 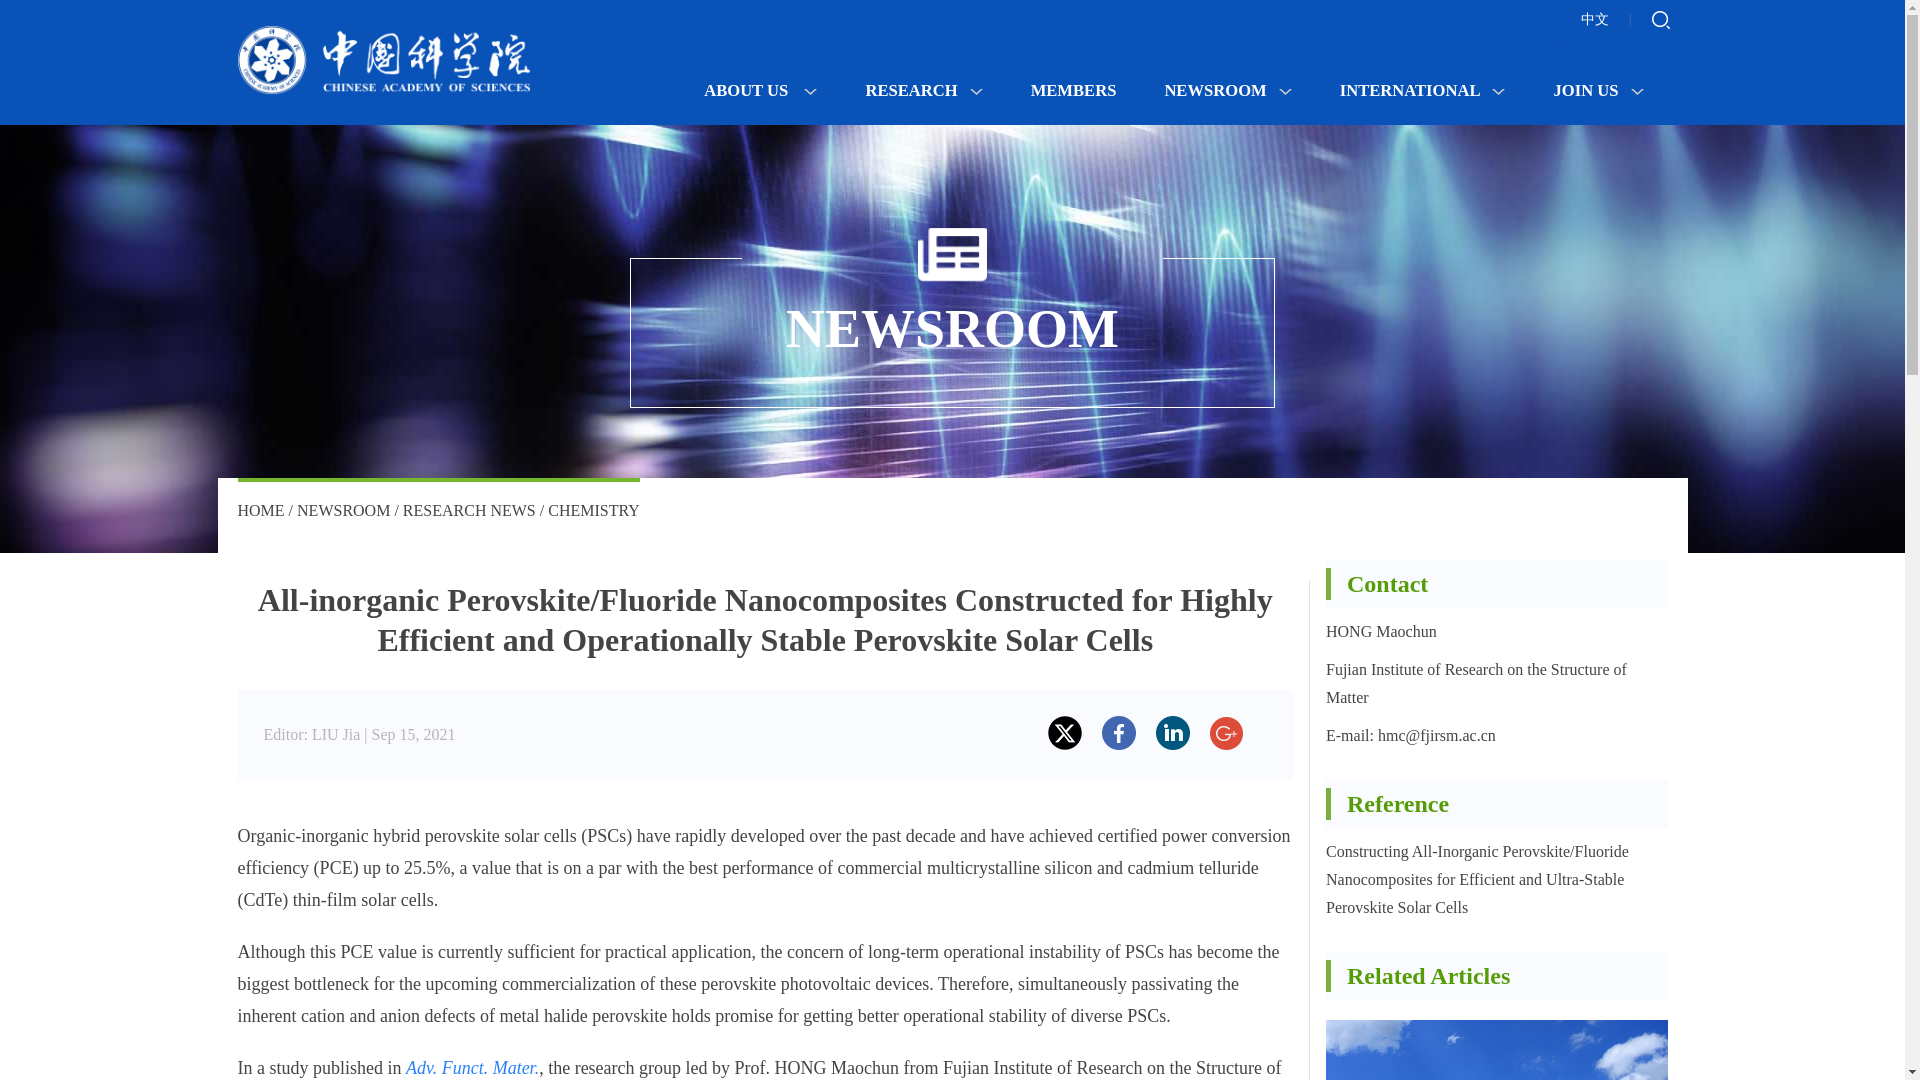 I want to click on NEWSROOM, so click(x=1226, y=90).